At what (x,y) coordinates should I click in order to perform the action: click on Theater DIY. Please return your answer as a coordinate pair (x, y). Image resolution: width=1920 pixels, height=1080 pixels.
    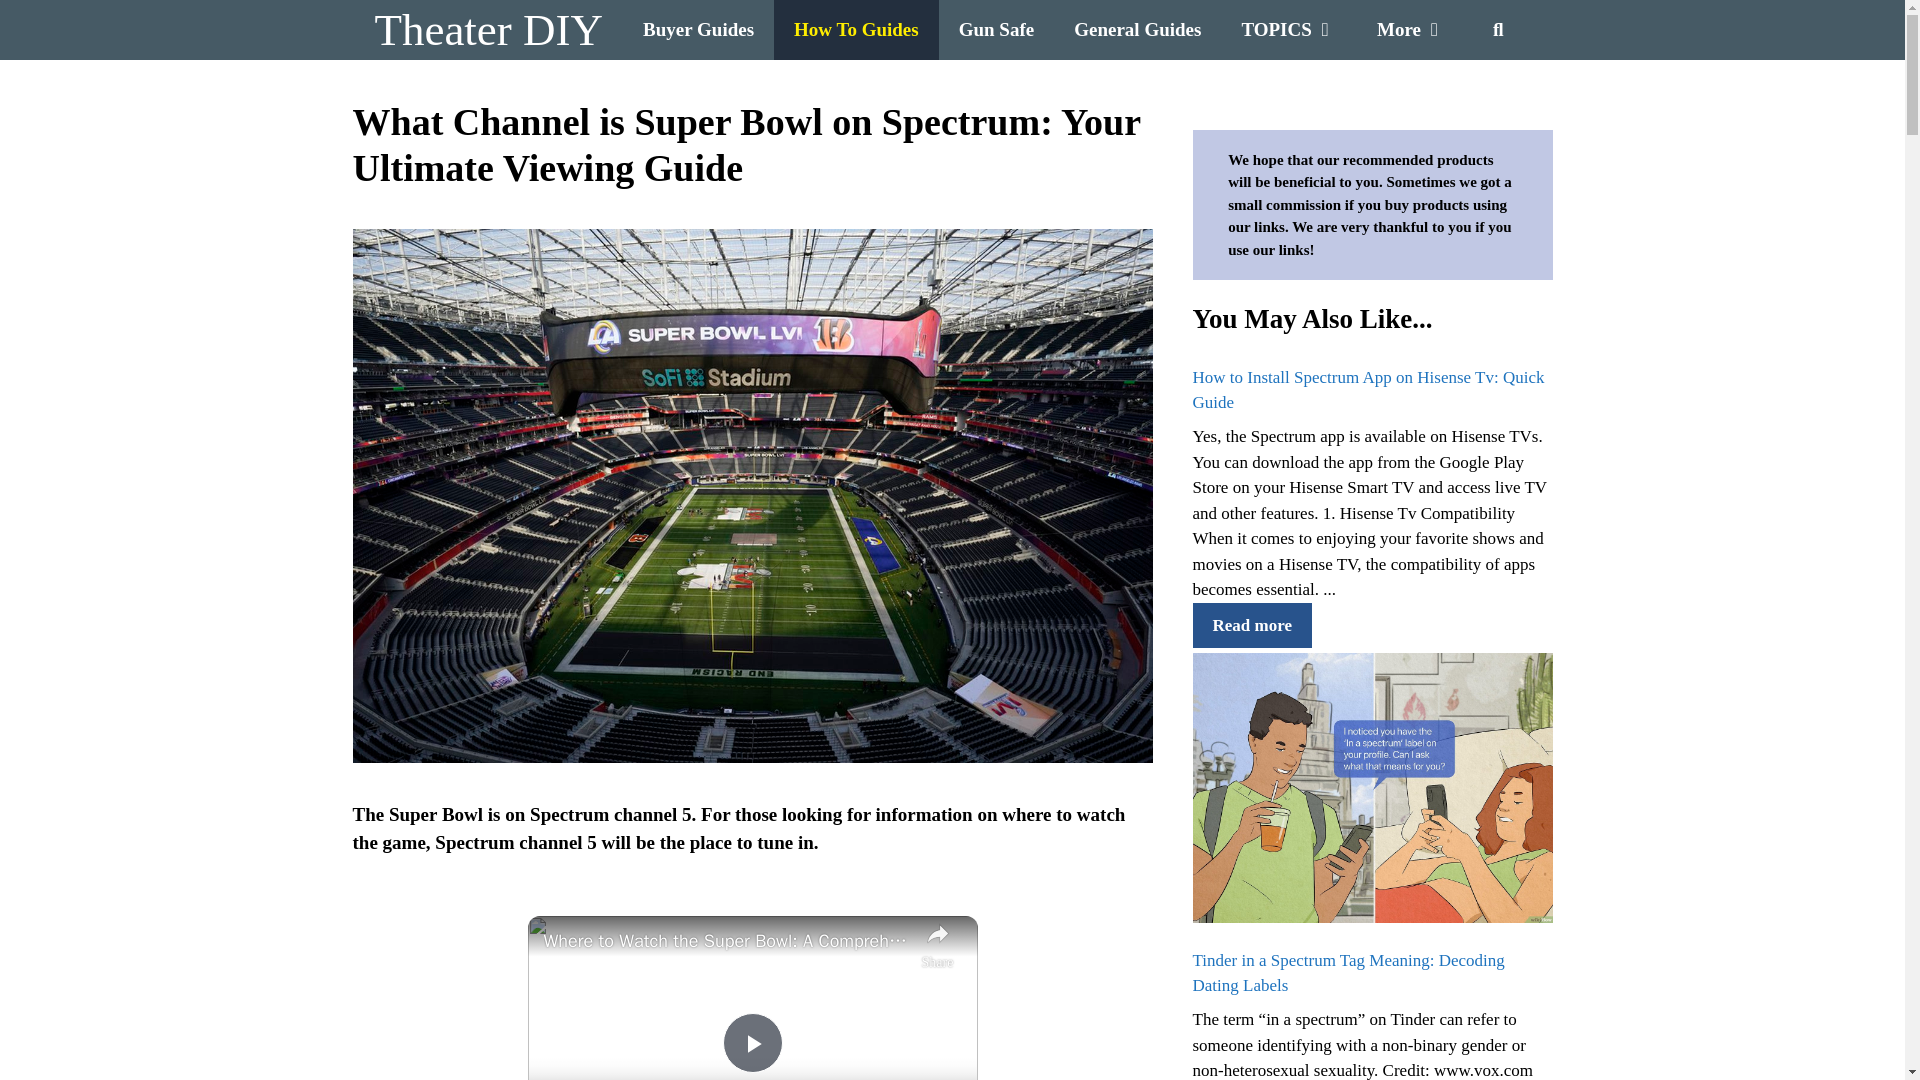
    Looking at the image, I should click on (488, 30).